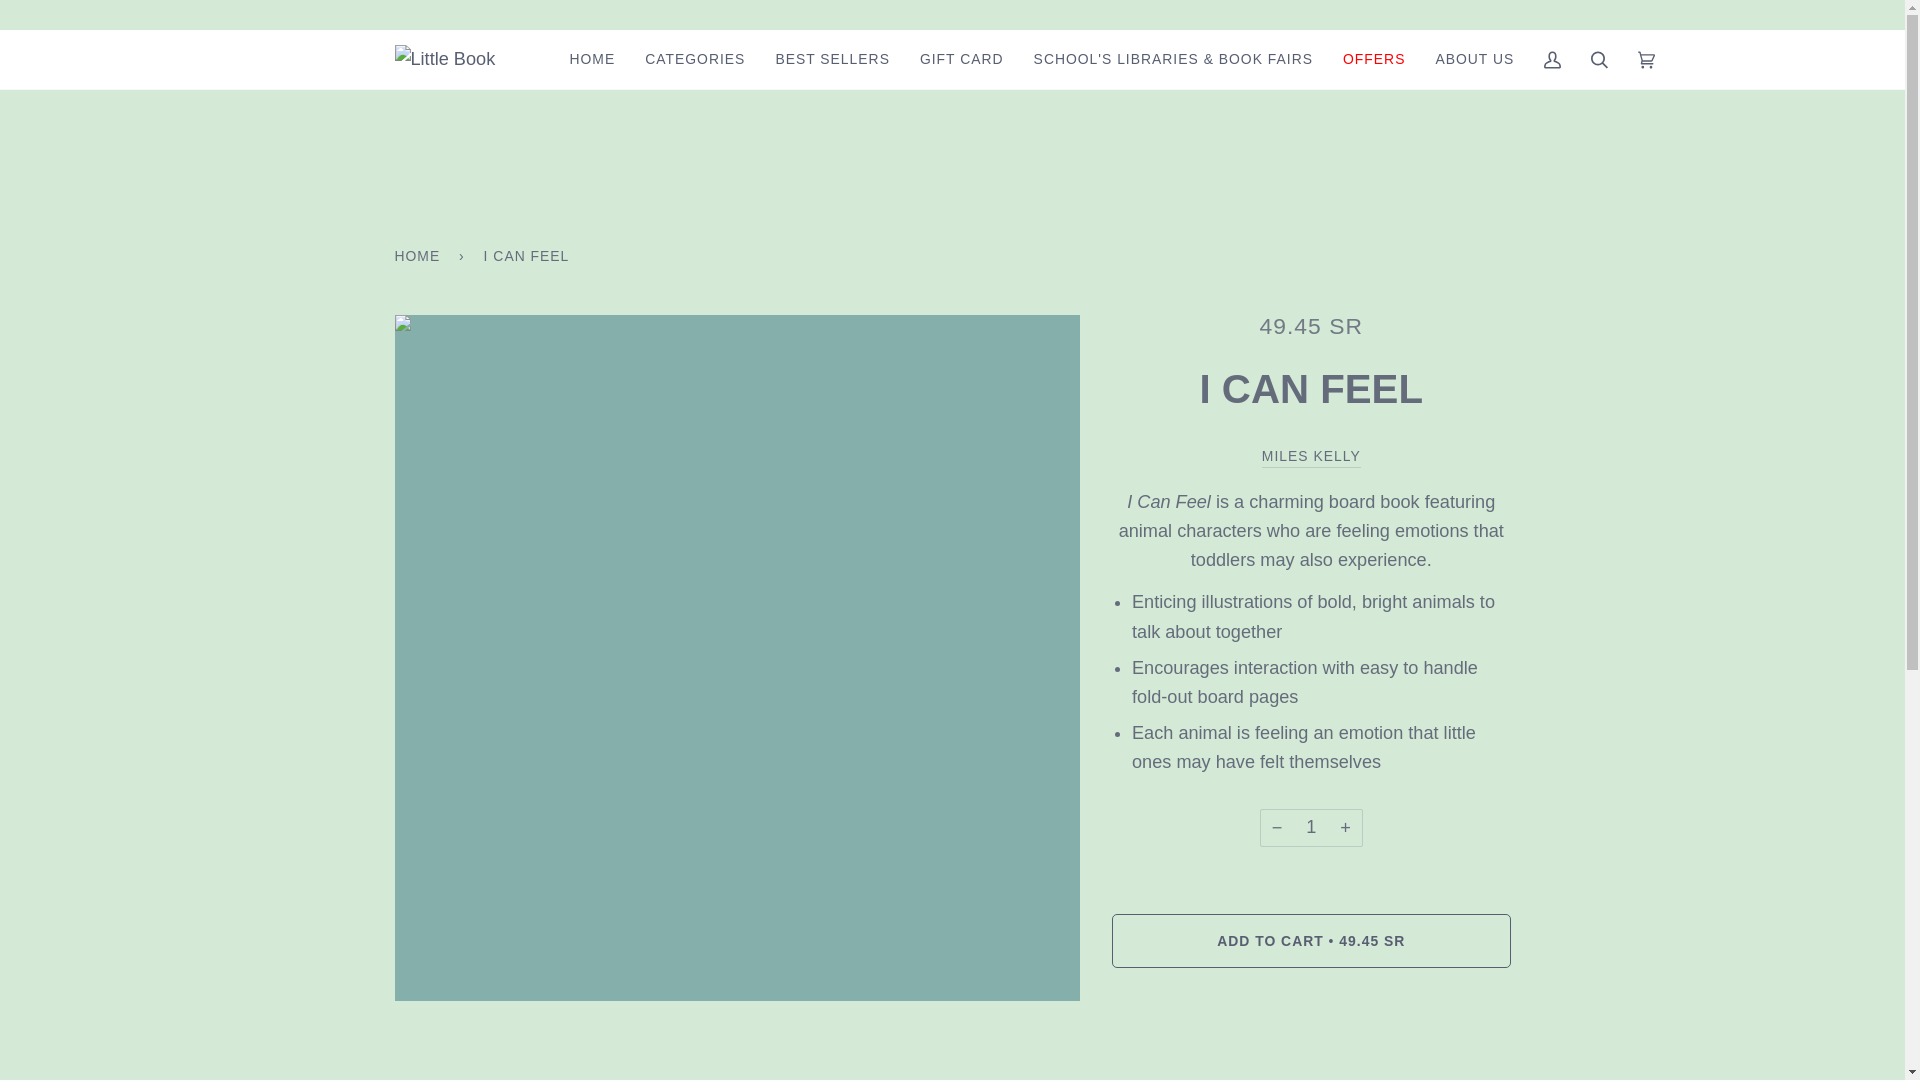 The width and height of the screenshot is (1920, 1080). What do you see at coordinates (694, 59) in the screenshot?
I see `CATEGORIES` at bounding box center [694, 59].